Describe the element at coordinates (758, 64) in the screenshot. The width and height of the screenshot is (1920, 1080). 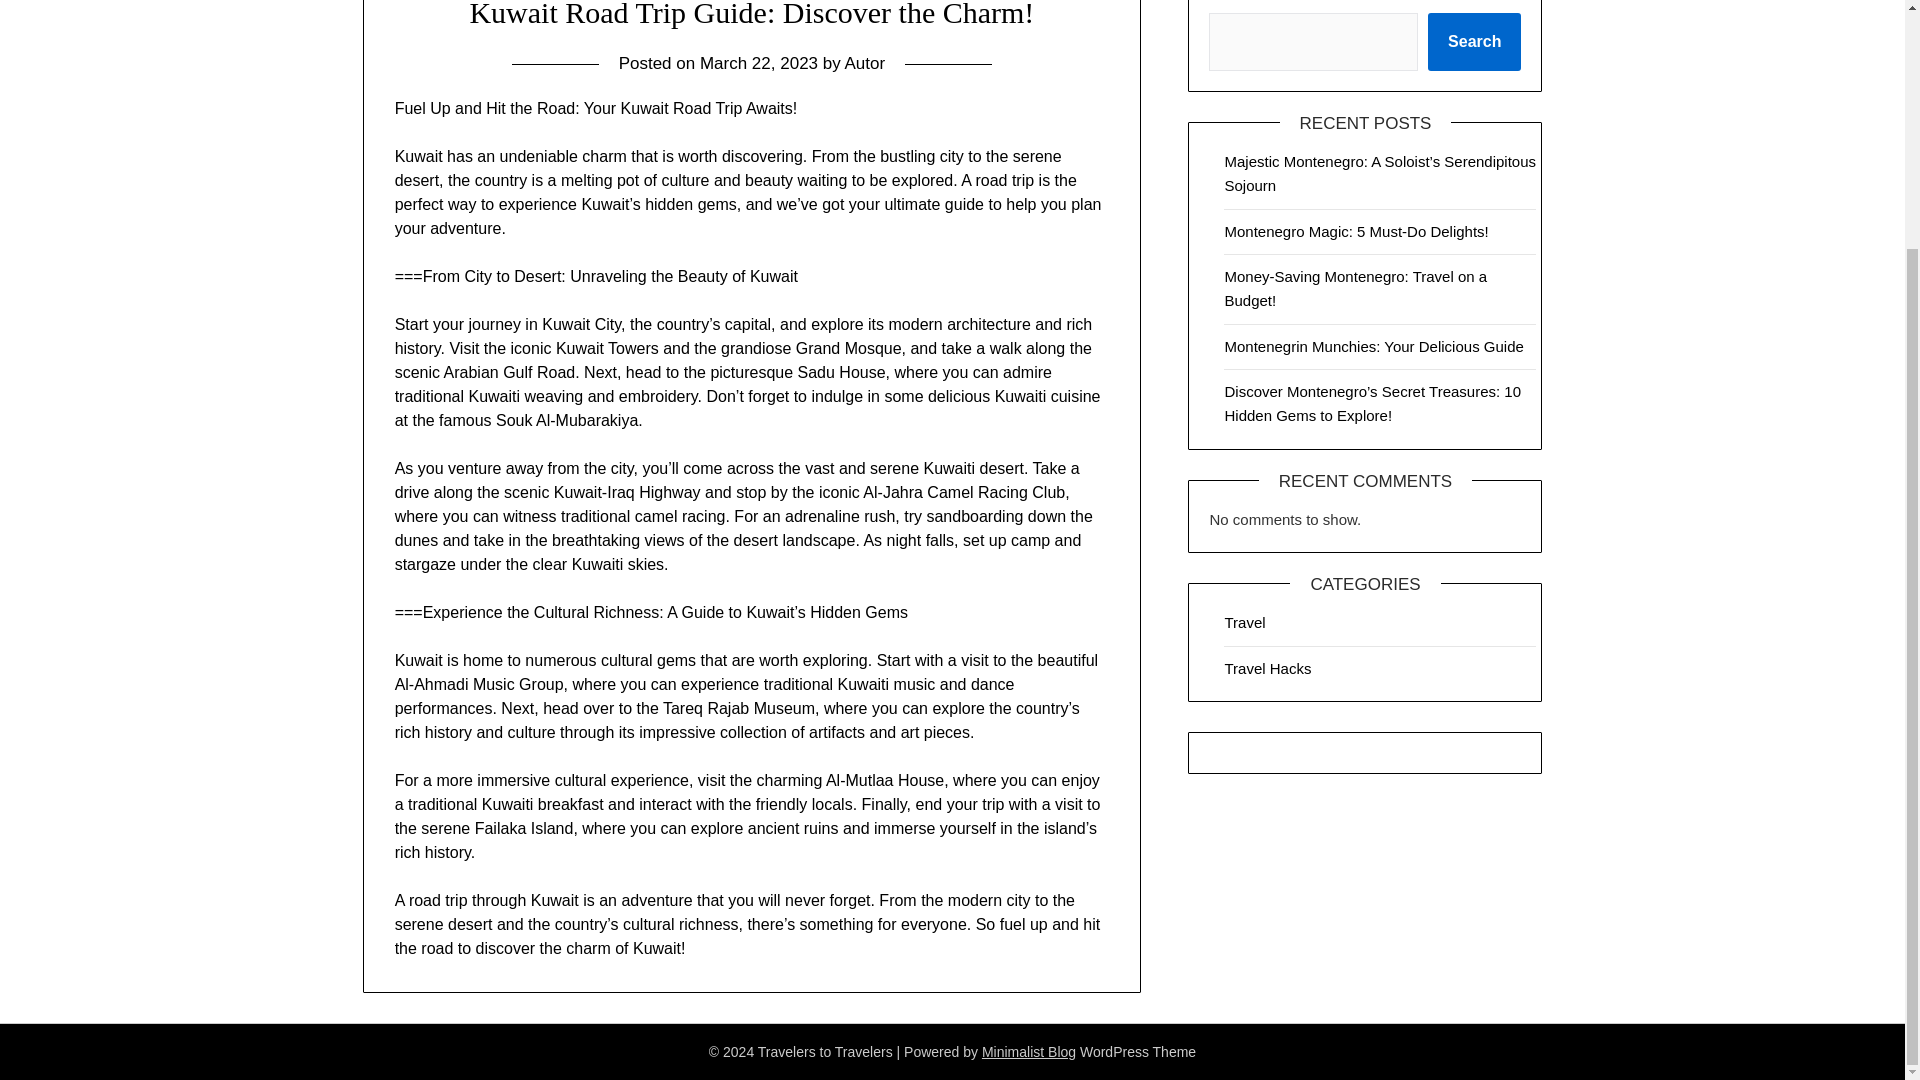
I see `March 22, 2023` at that location.